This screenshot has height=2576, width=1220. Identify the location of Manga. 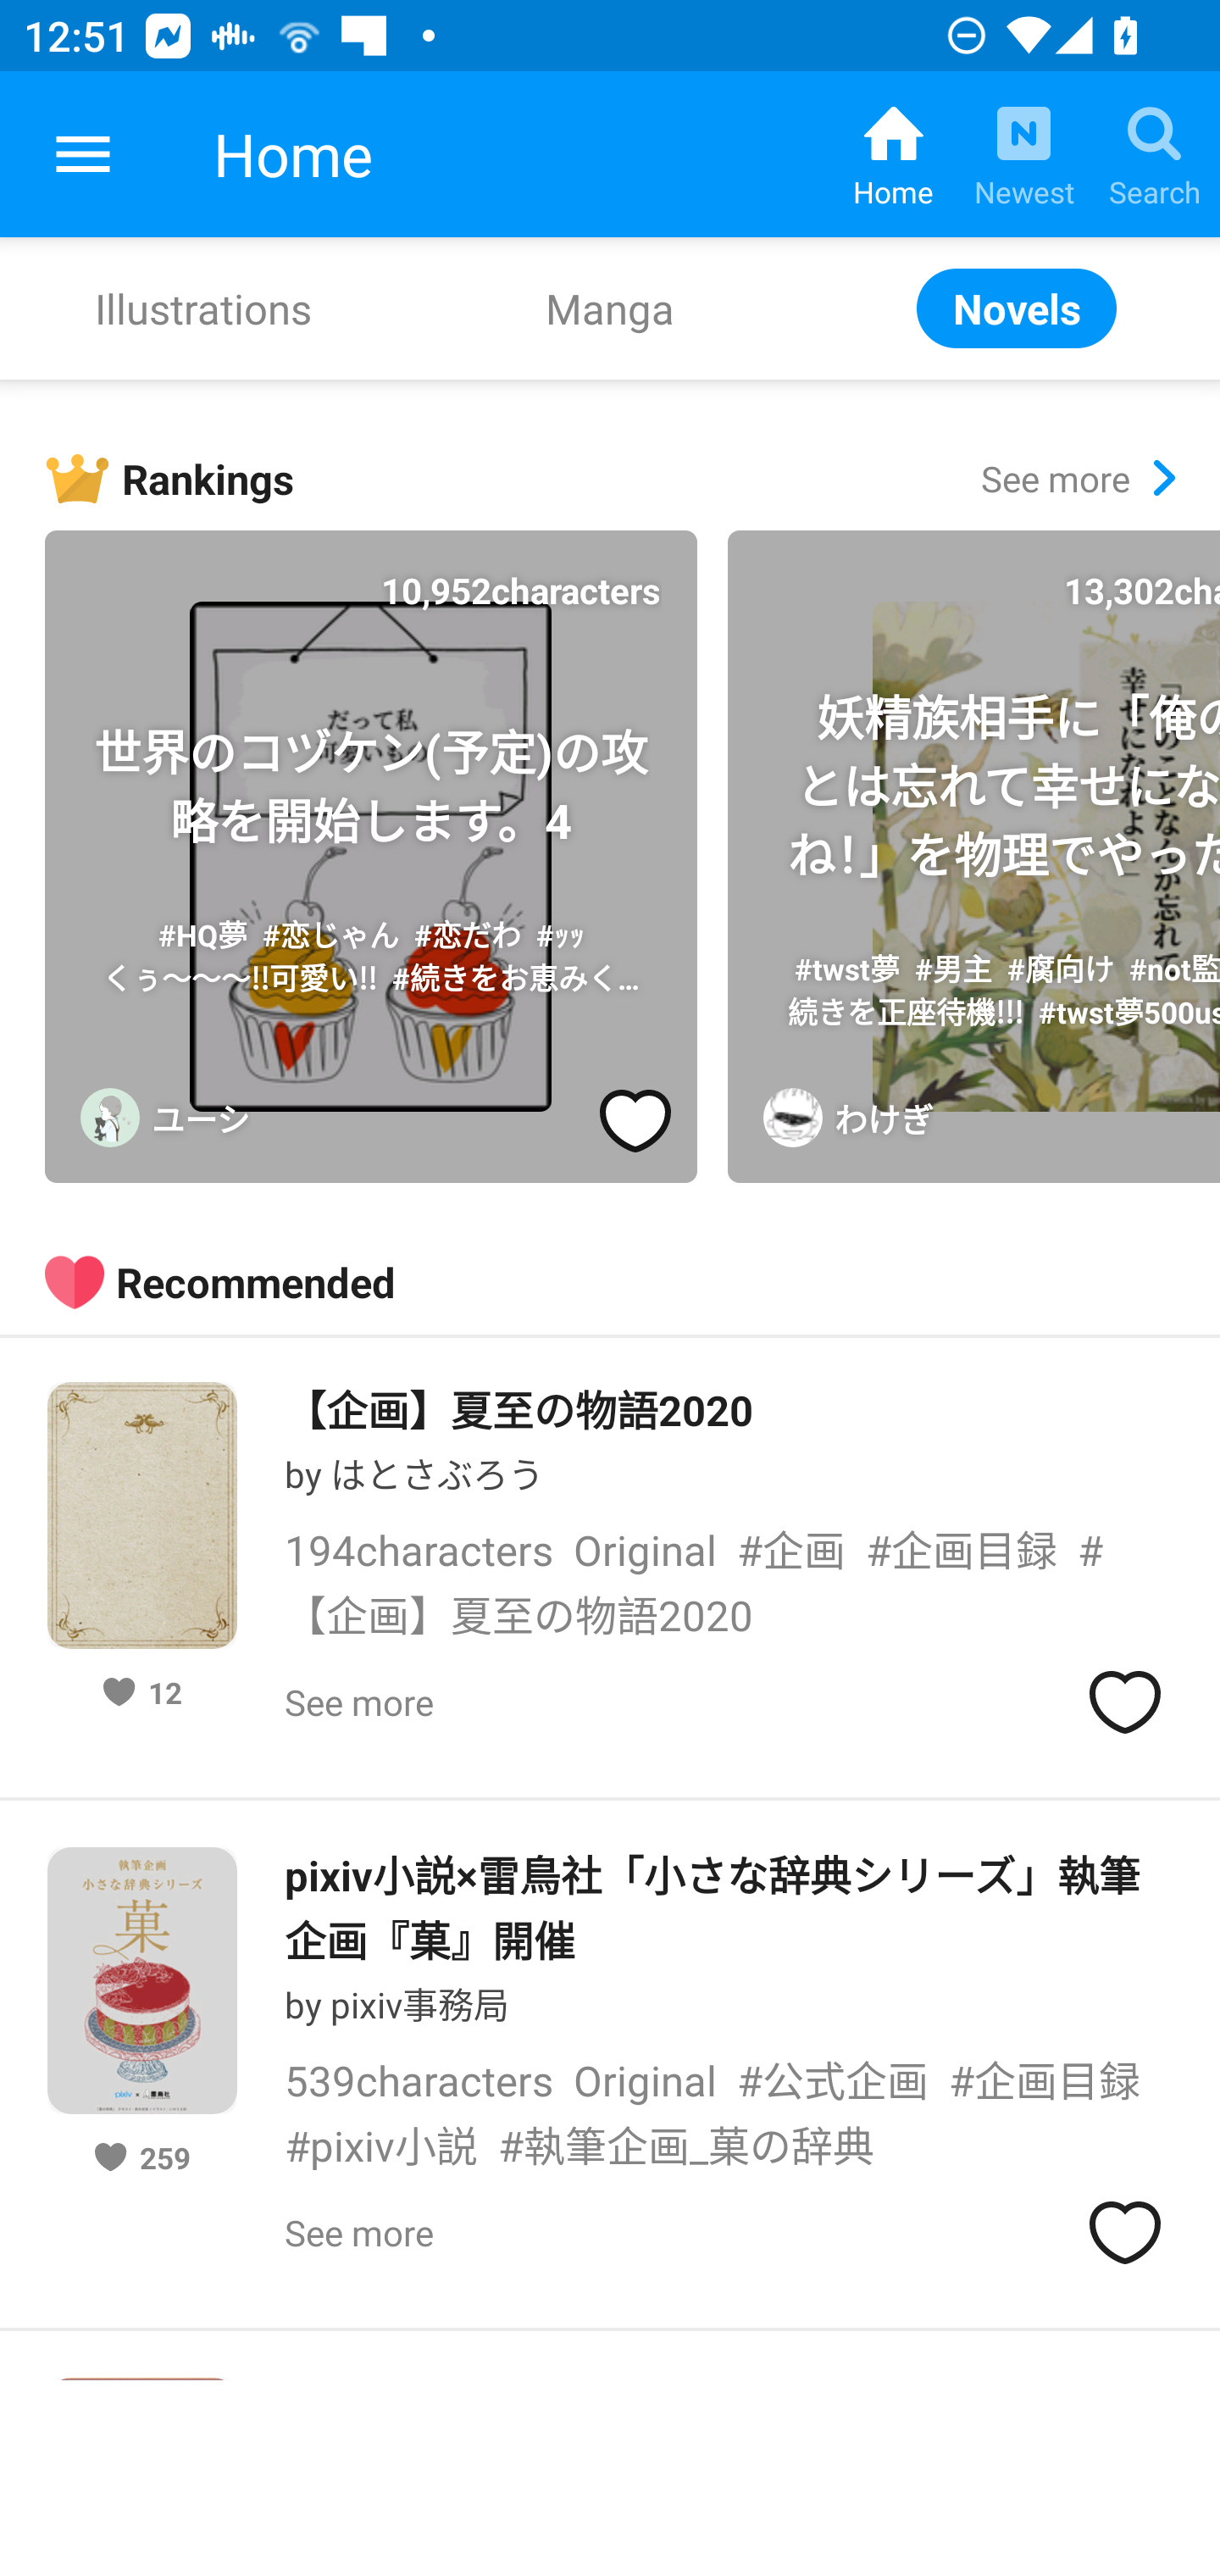
(610, 307).